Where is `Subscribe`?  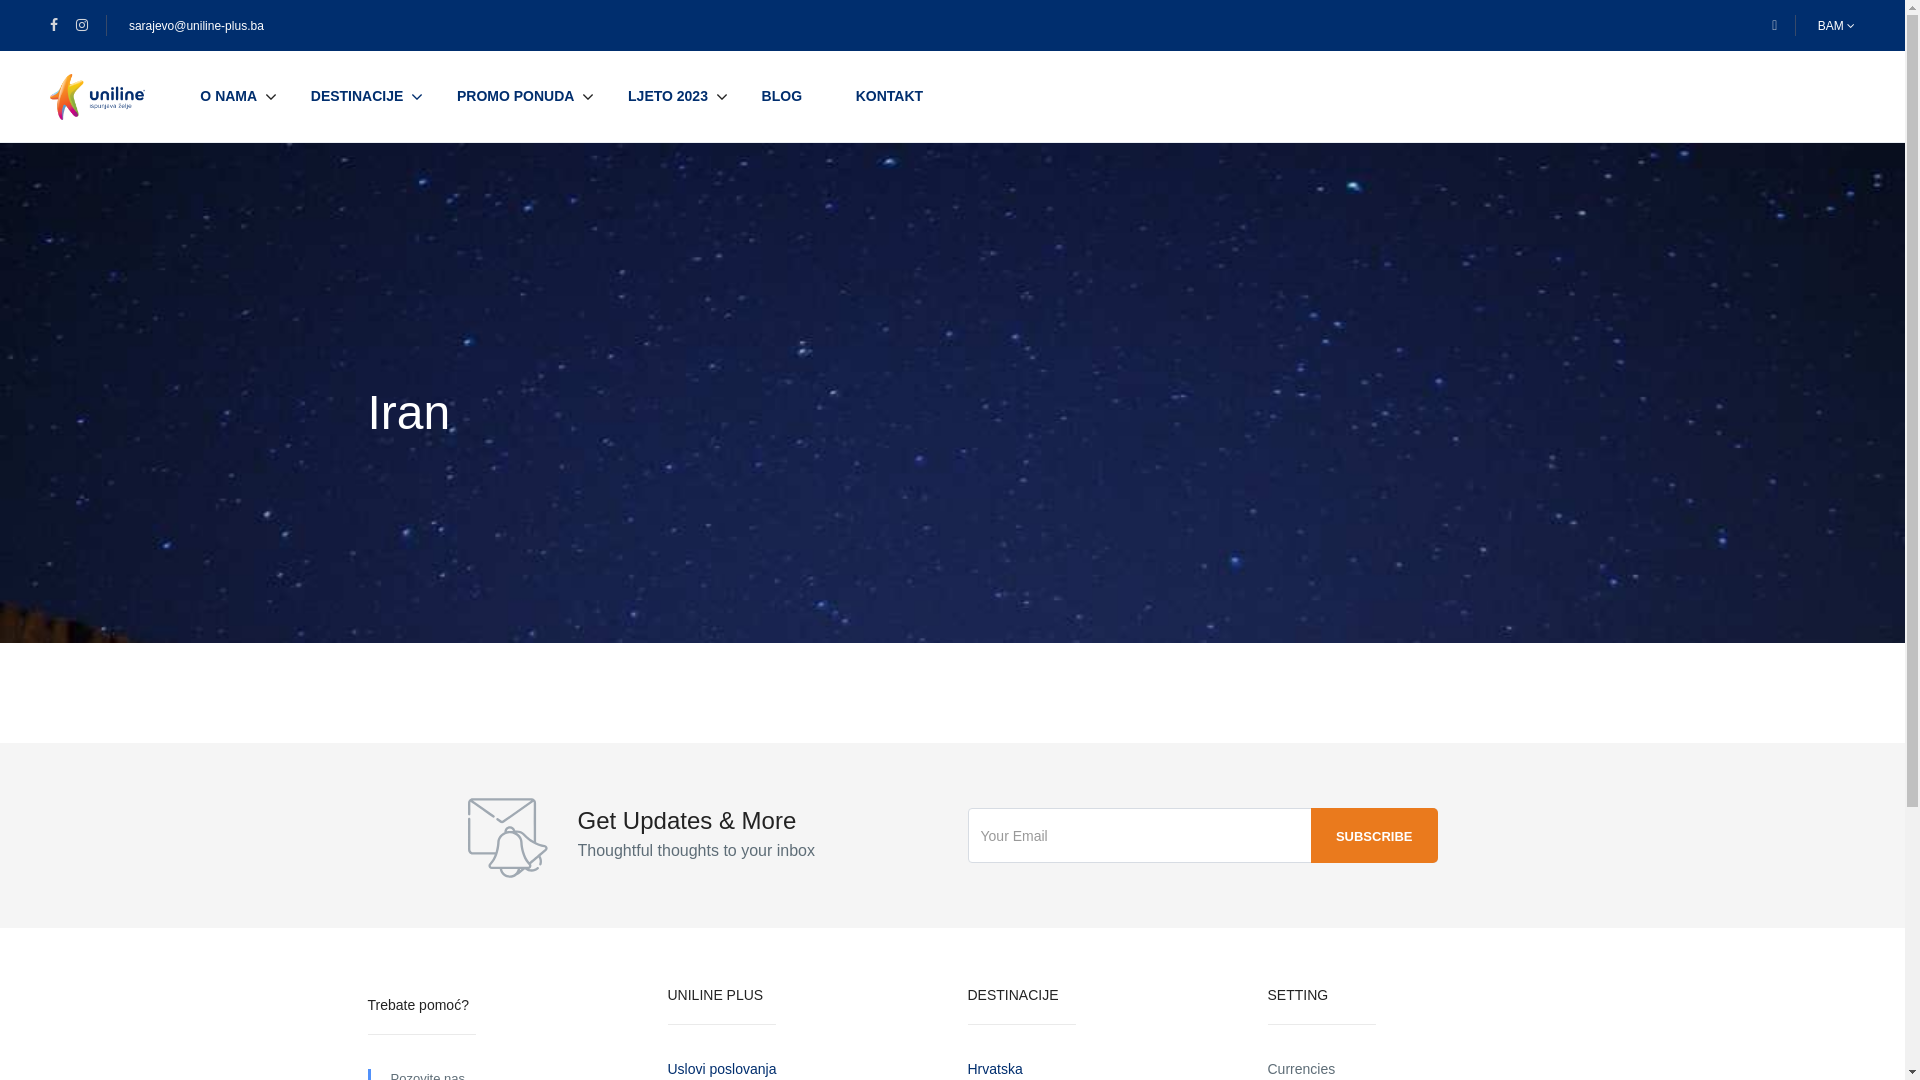
Subscribe is located at coordinates (1374, 836).